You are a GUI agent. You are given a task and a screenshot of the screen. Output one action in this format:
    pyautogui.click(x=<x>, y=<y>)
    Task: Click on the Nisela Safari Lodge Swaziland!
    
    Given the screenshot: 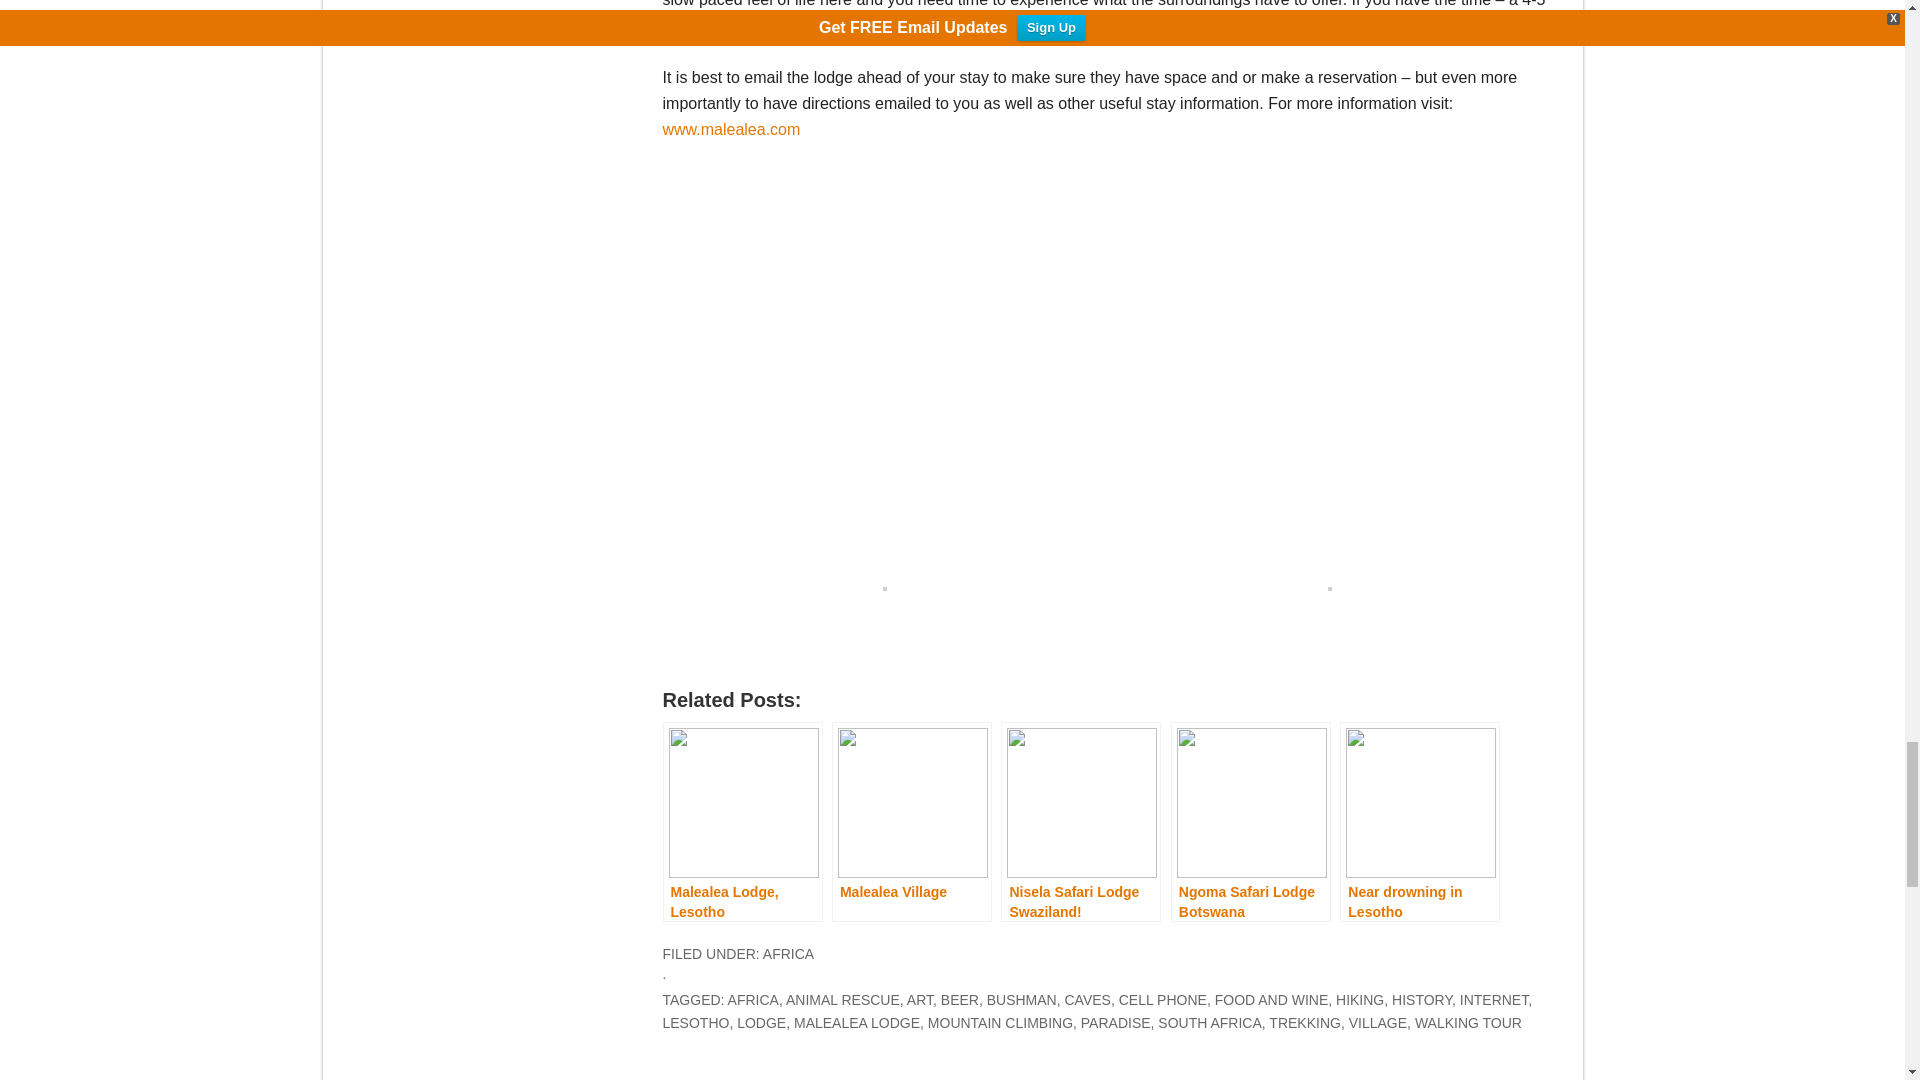 What is the action you would take?
    pyautogui.click(x=1080, y=822)
    